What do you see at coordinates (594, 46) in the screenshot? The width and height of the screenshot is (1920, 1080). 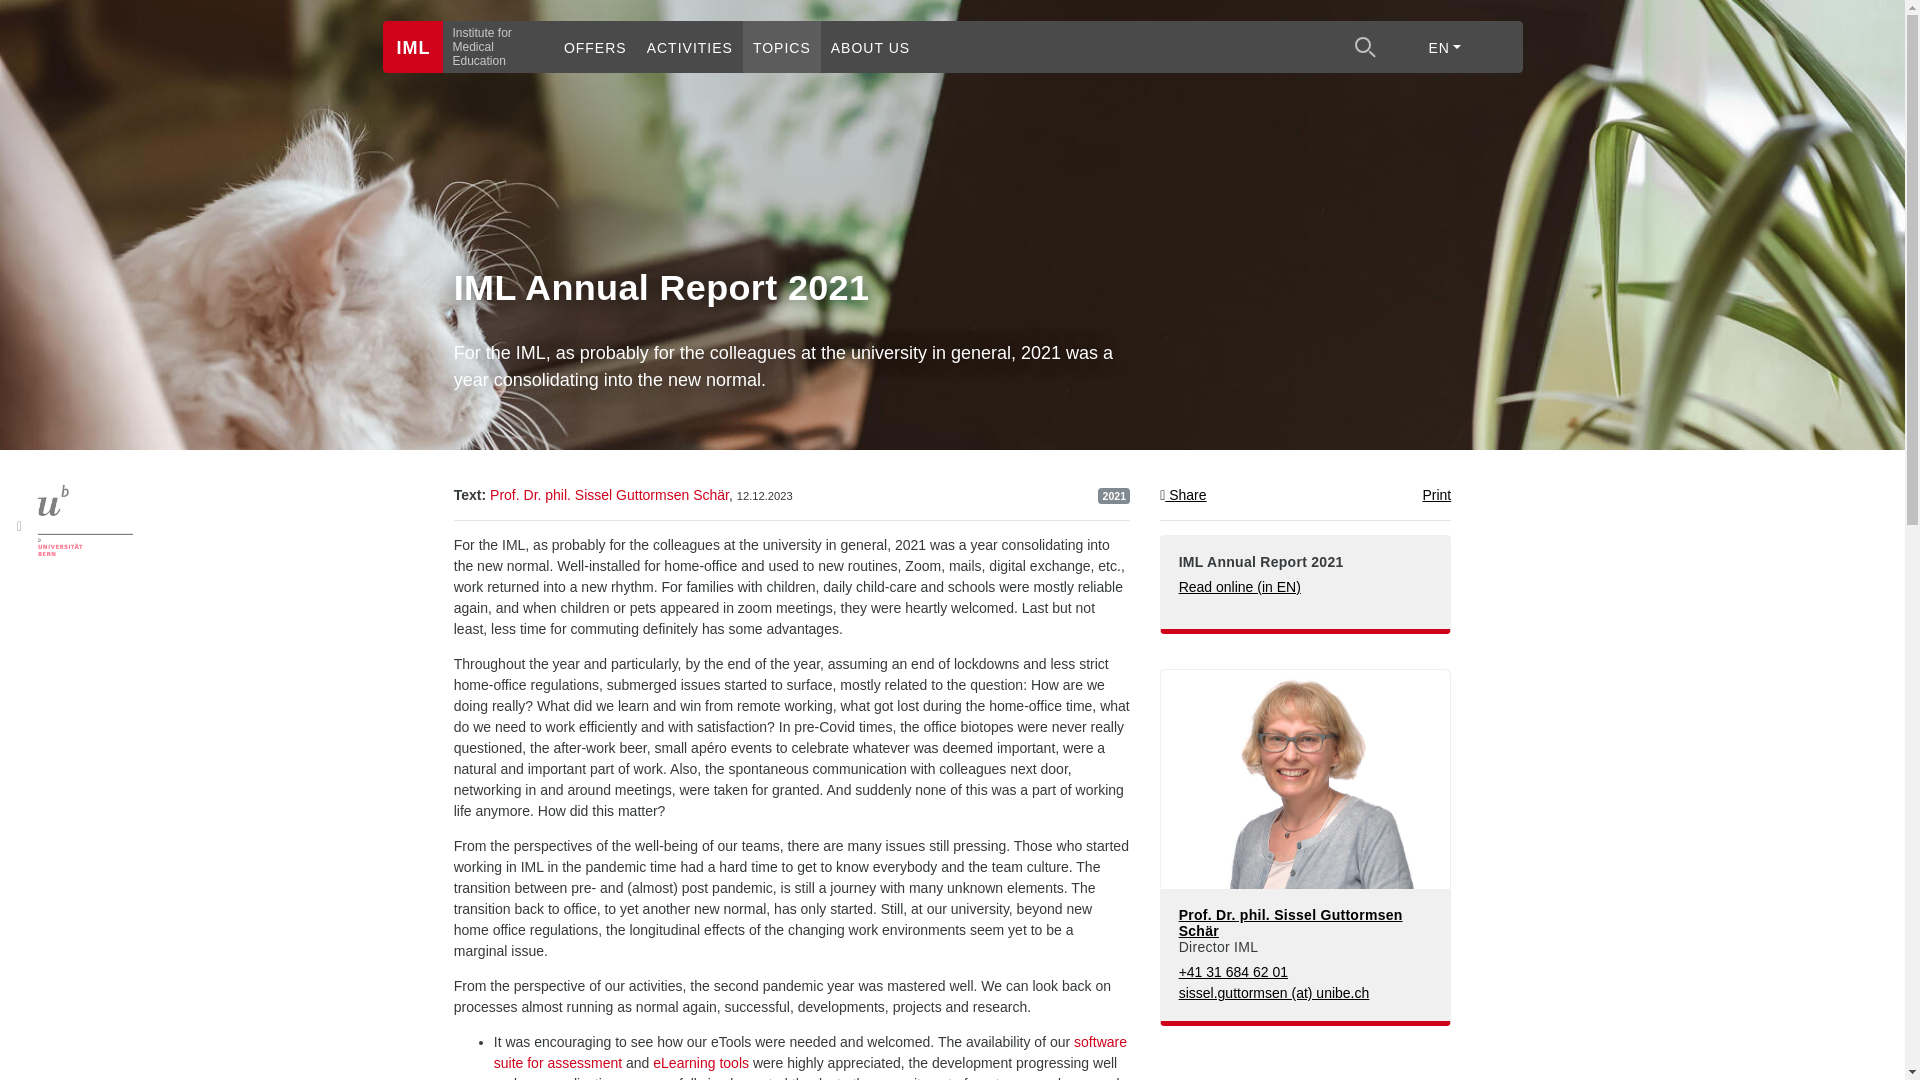 I see `OFFERS` at bounding box center [594, 46].